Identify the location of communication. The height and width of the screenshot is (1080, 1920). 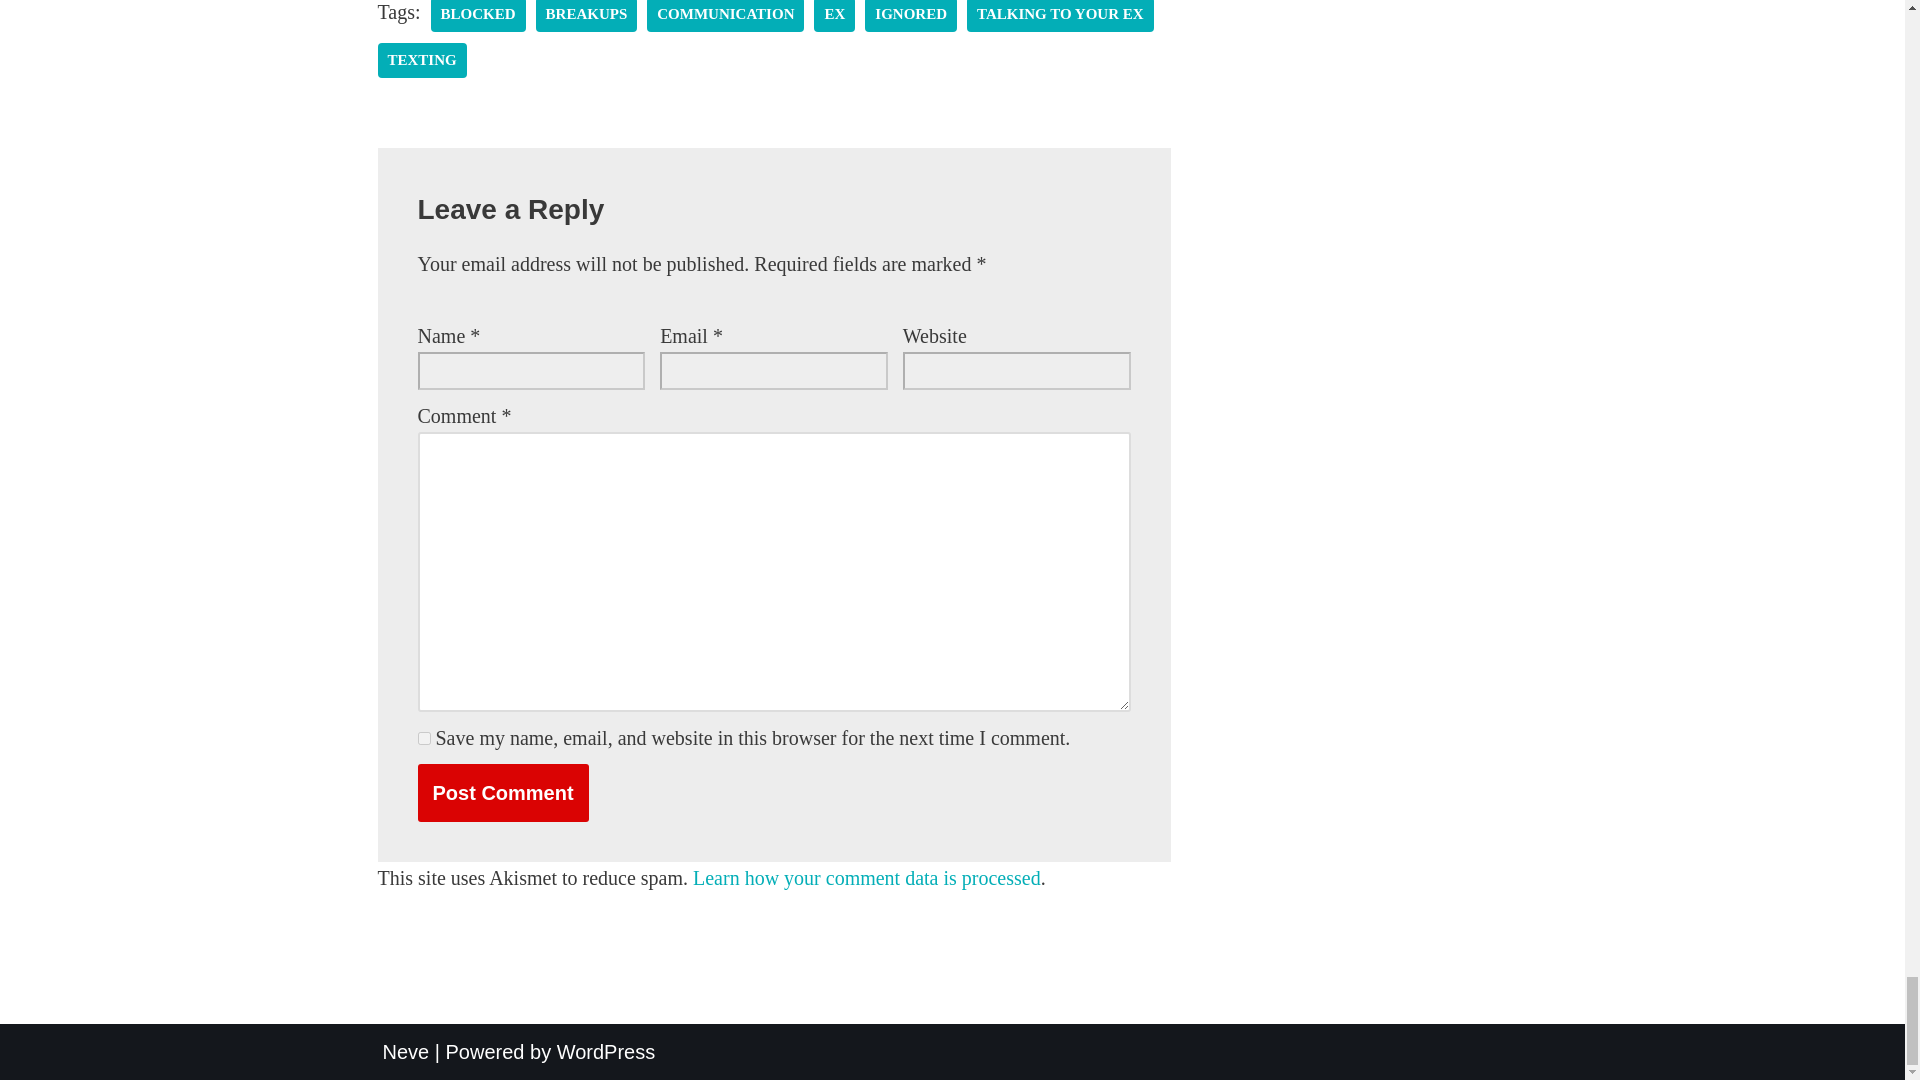
(726, 16).